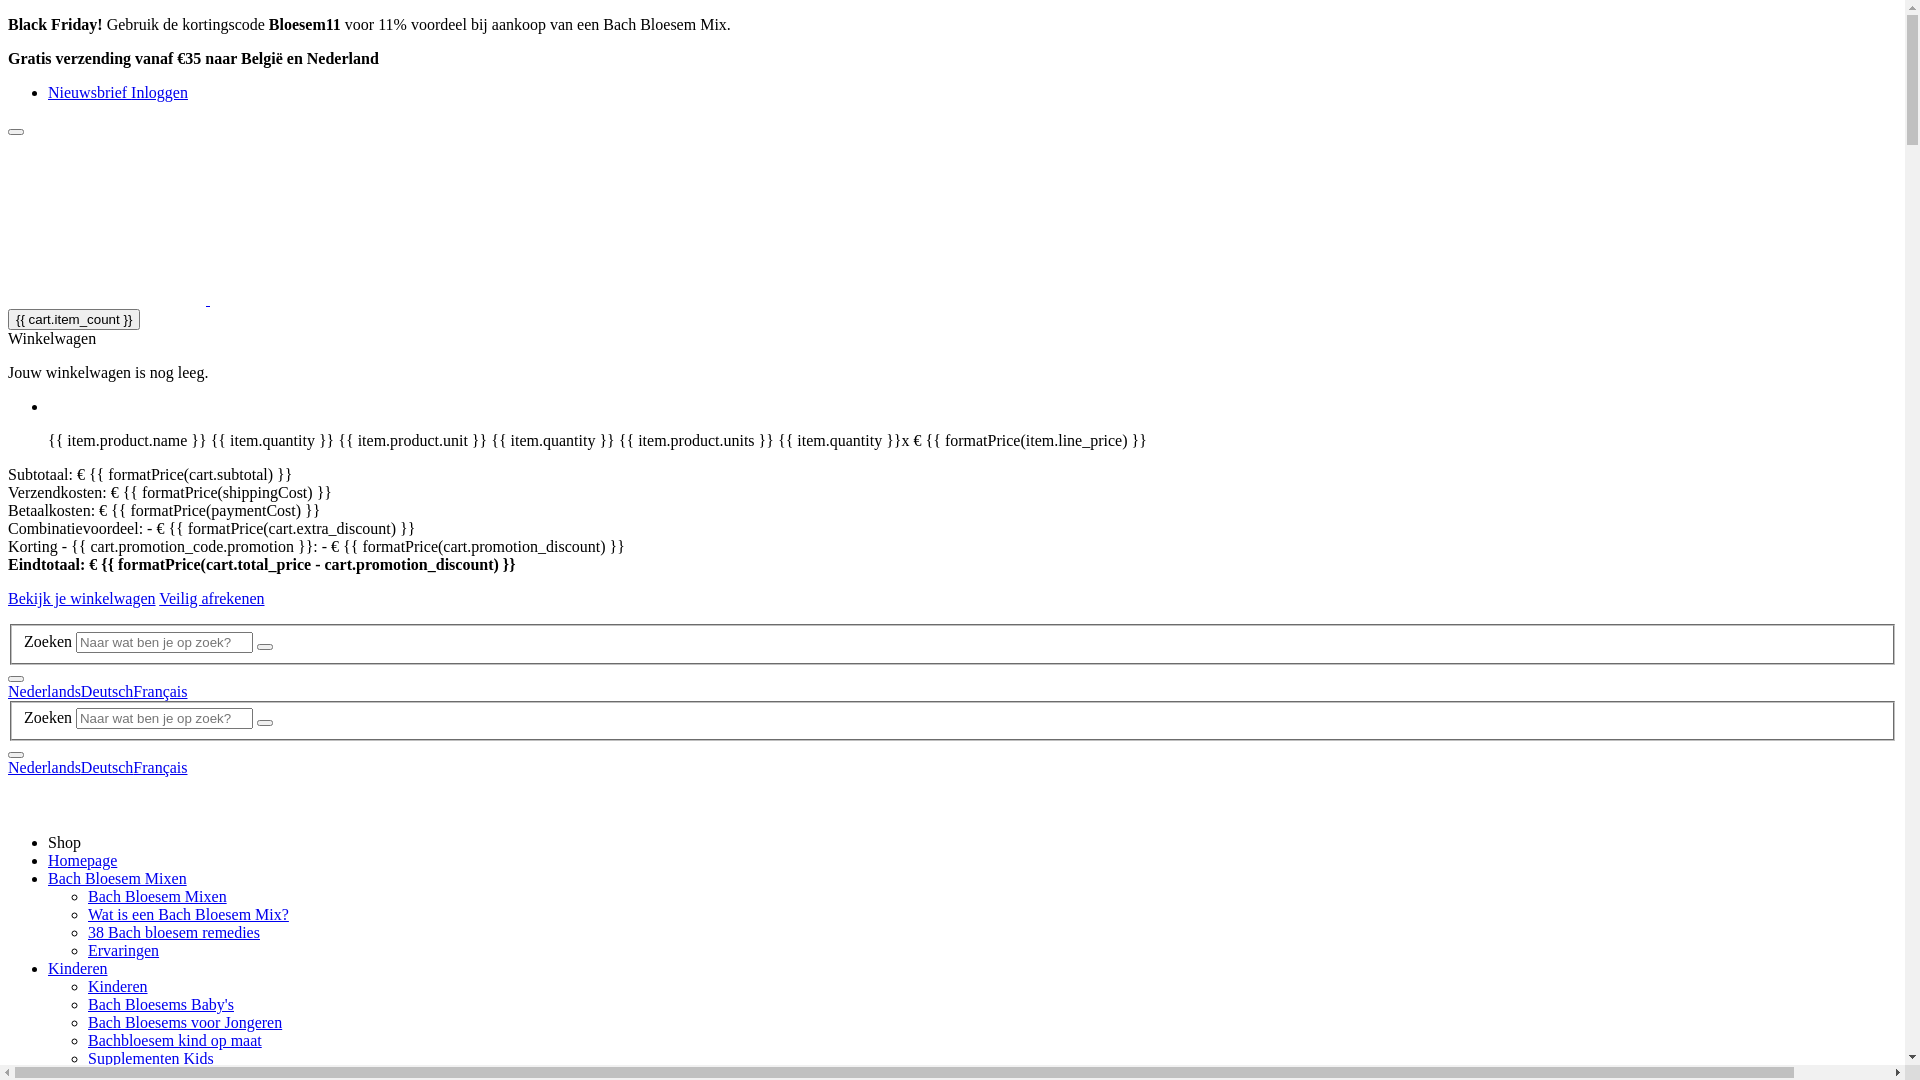  What do you see at coordinates (82, 860) in the screenshot?
I see `Homepage` at bounding box center [82, 860].